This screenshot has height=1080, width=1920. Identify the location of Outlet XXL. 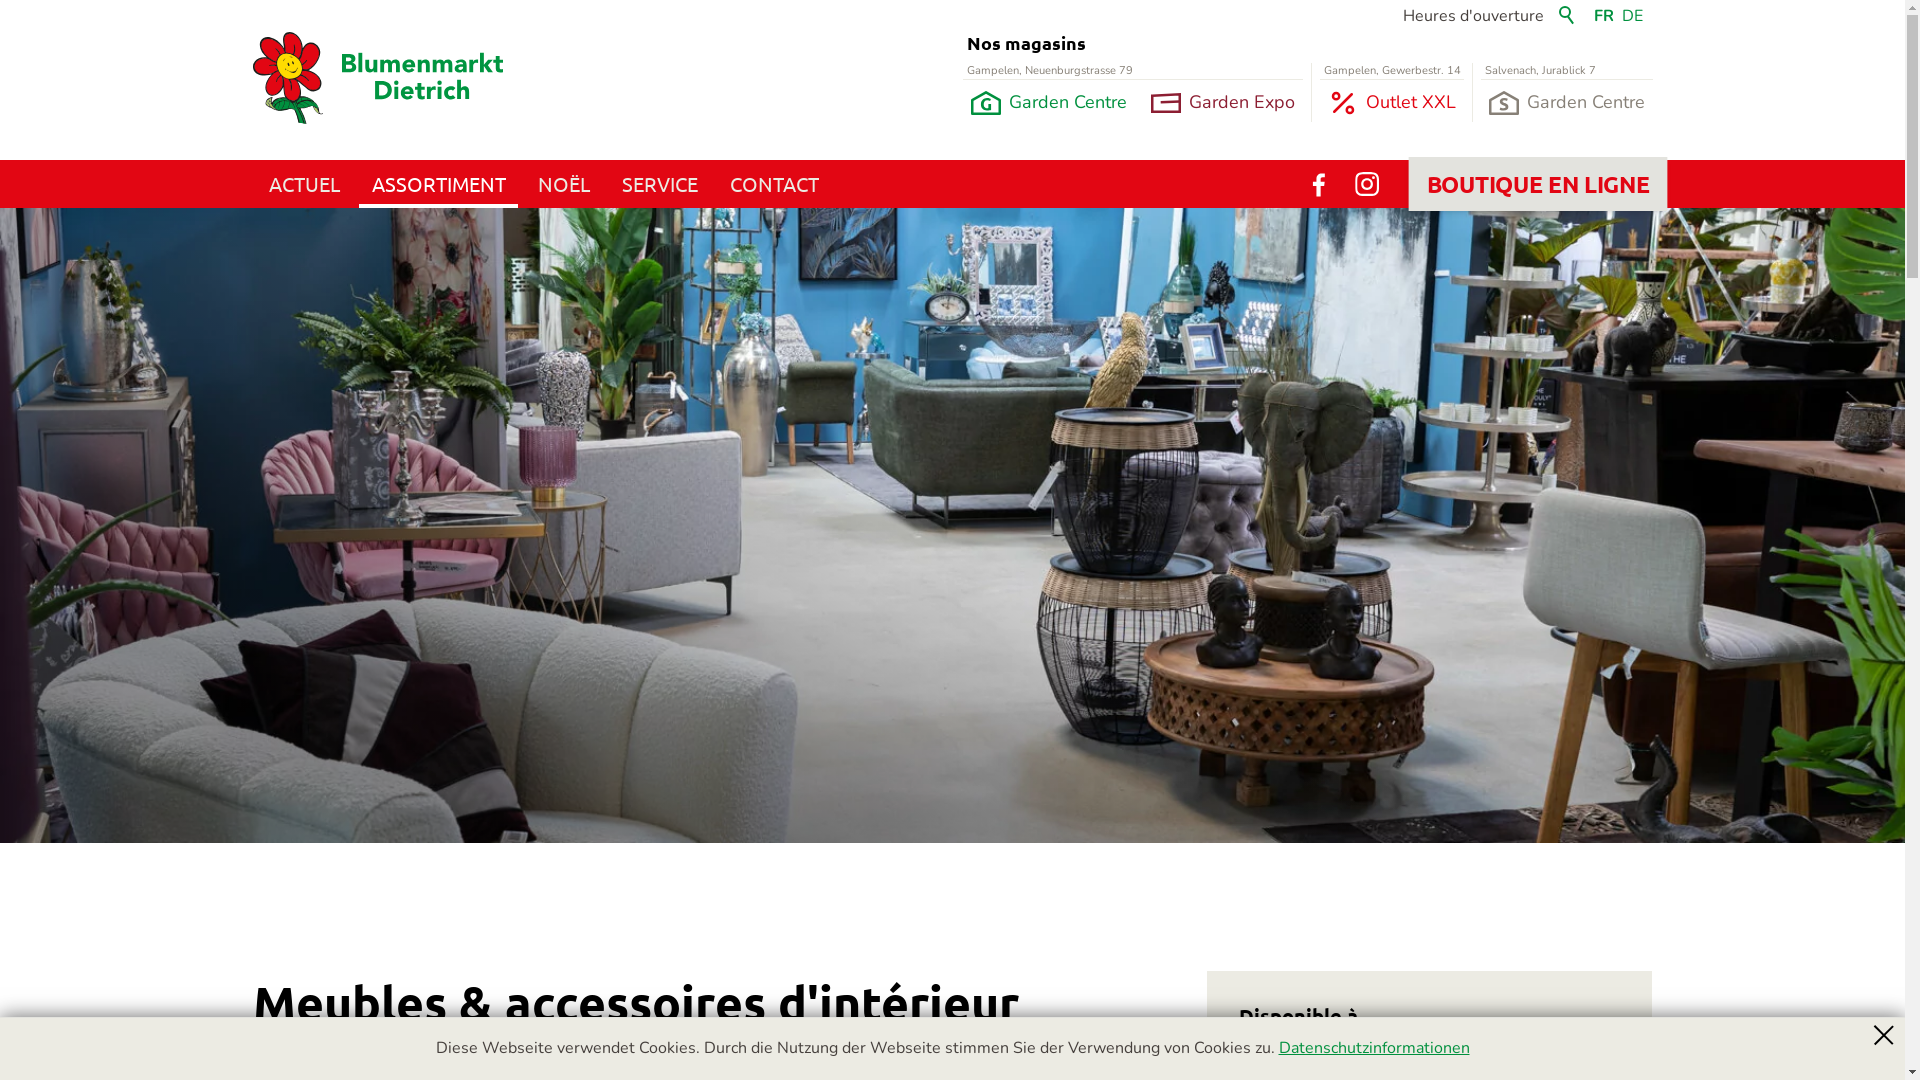
(1392, 103).